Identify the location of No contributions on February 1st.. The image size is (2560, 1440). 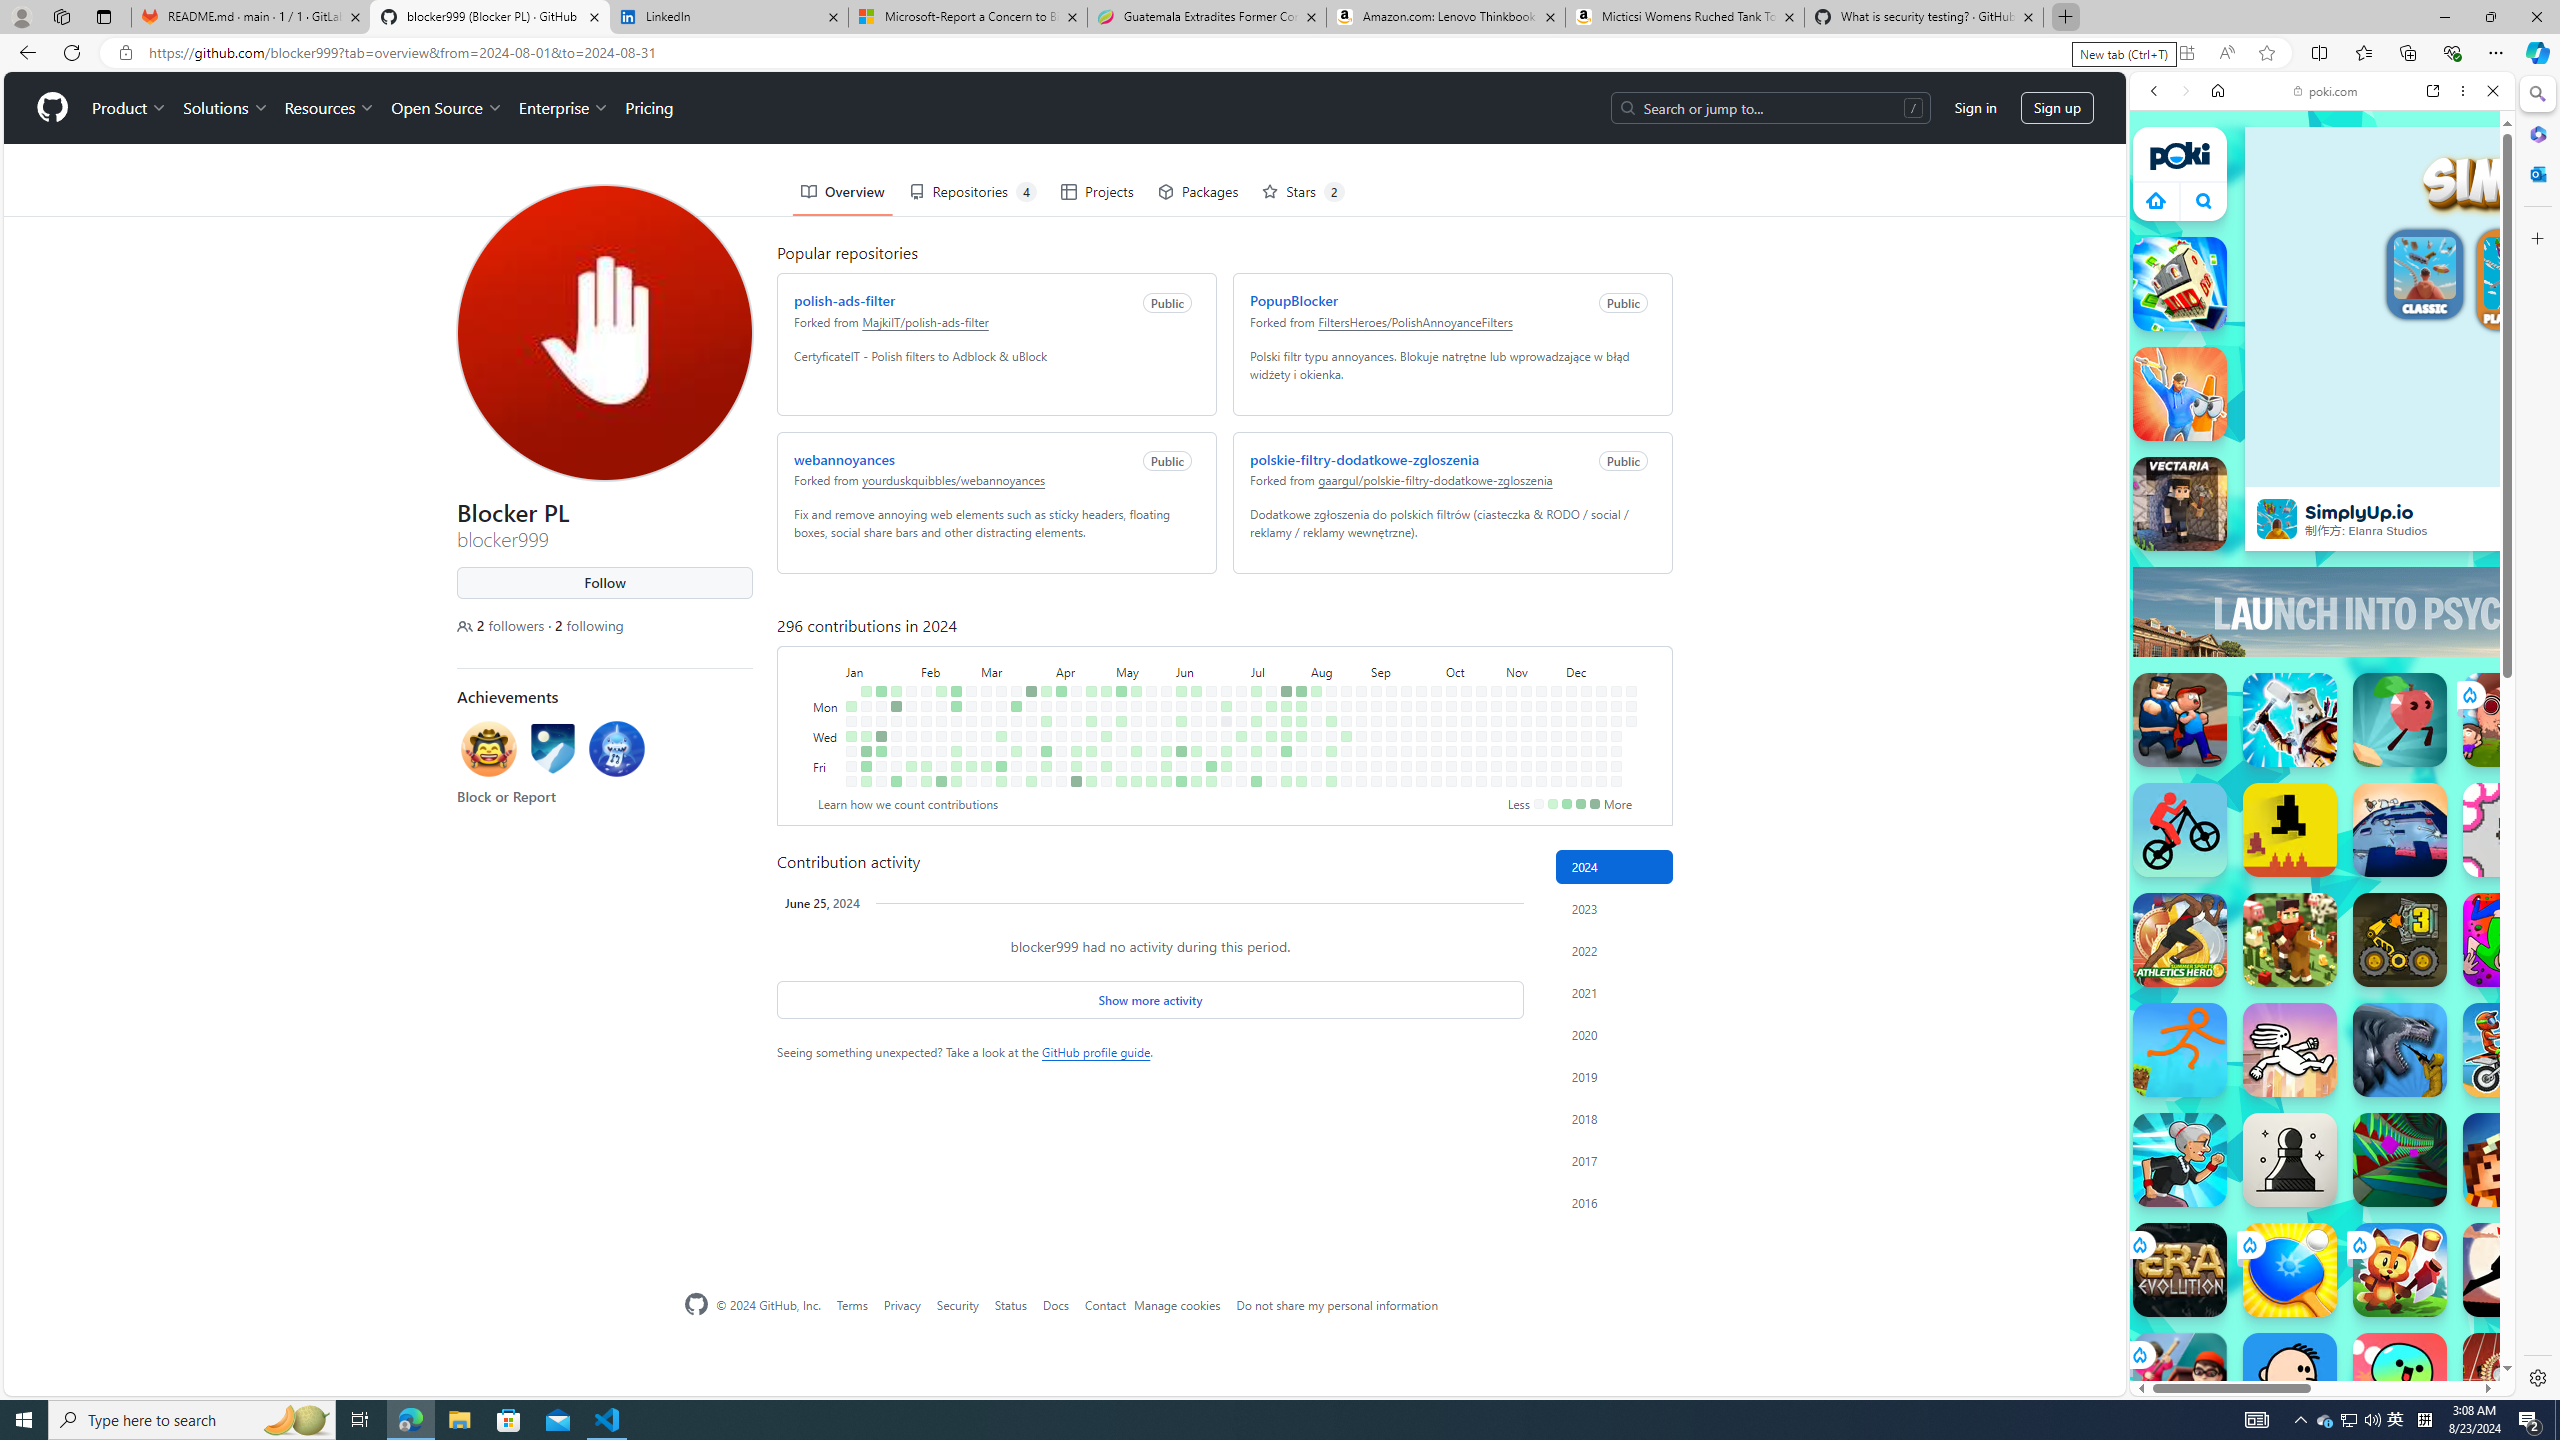
(911, 751).